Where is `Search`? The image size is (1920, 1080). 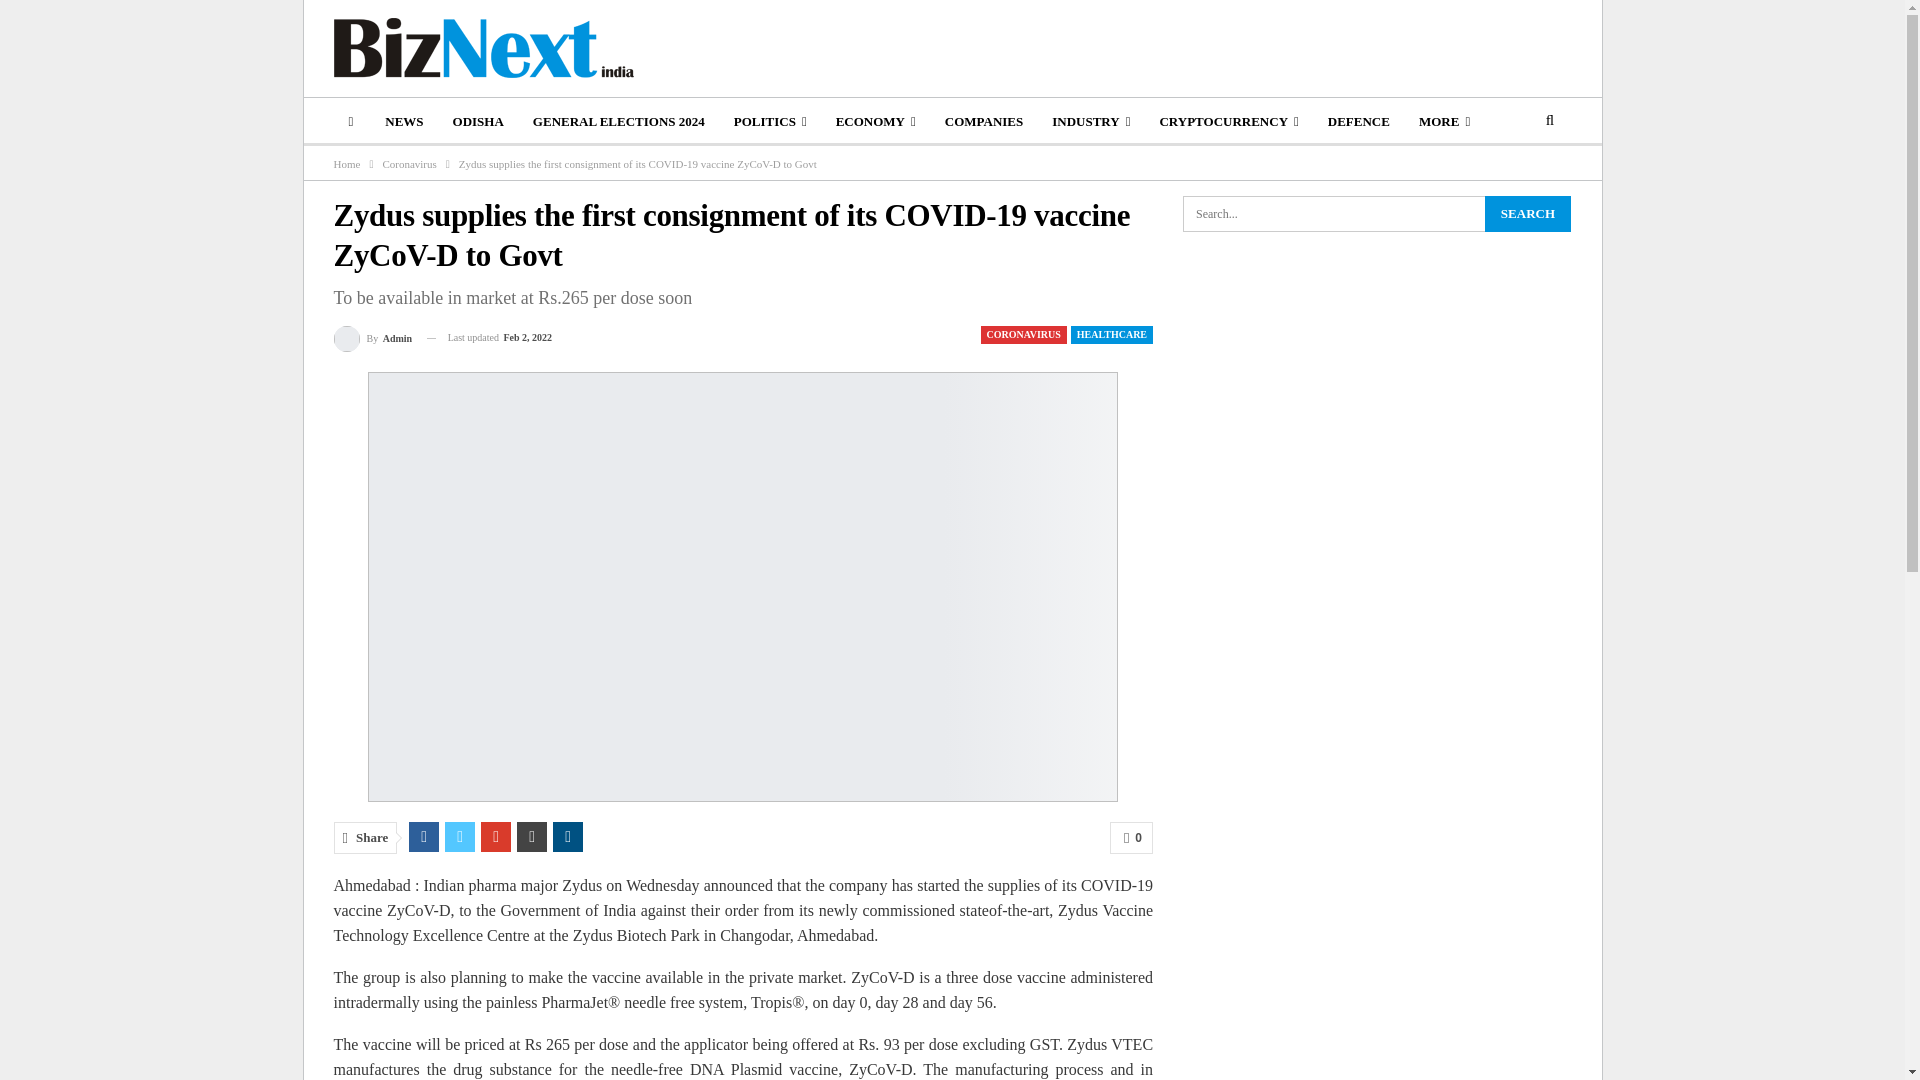 Search is located at coordinates (1527, 214).